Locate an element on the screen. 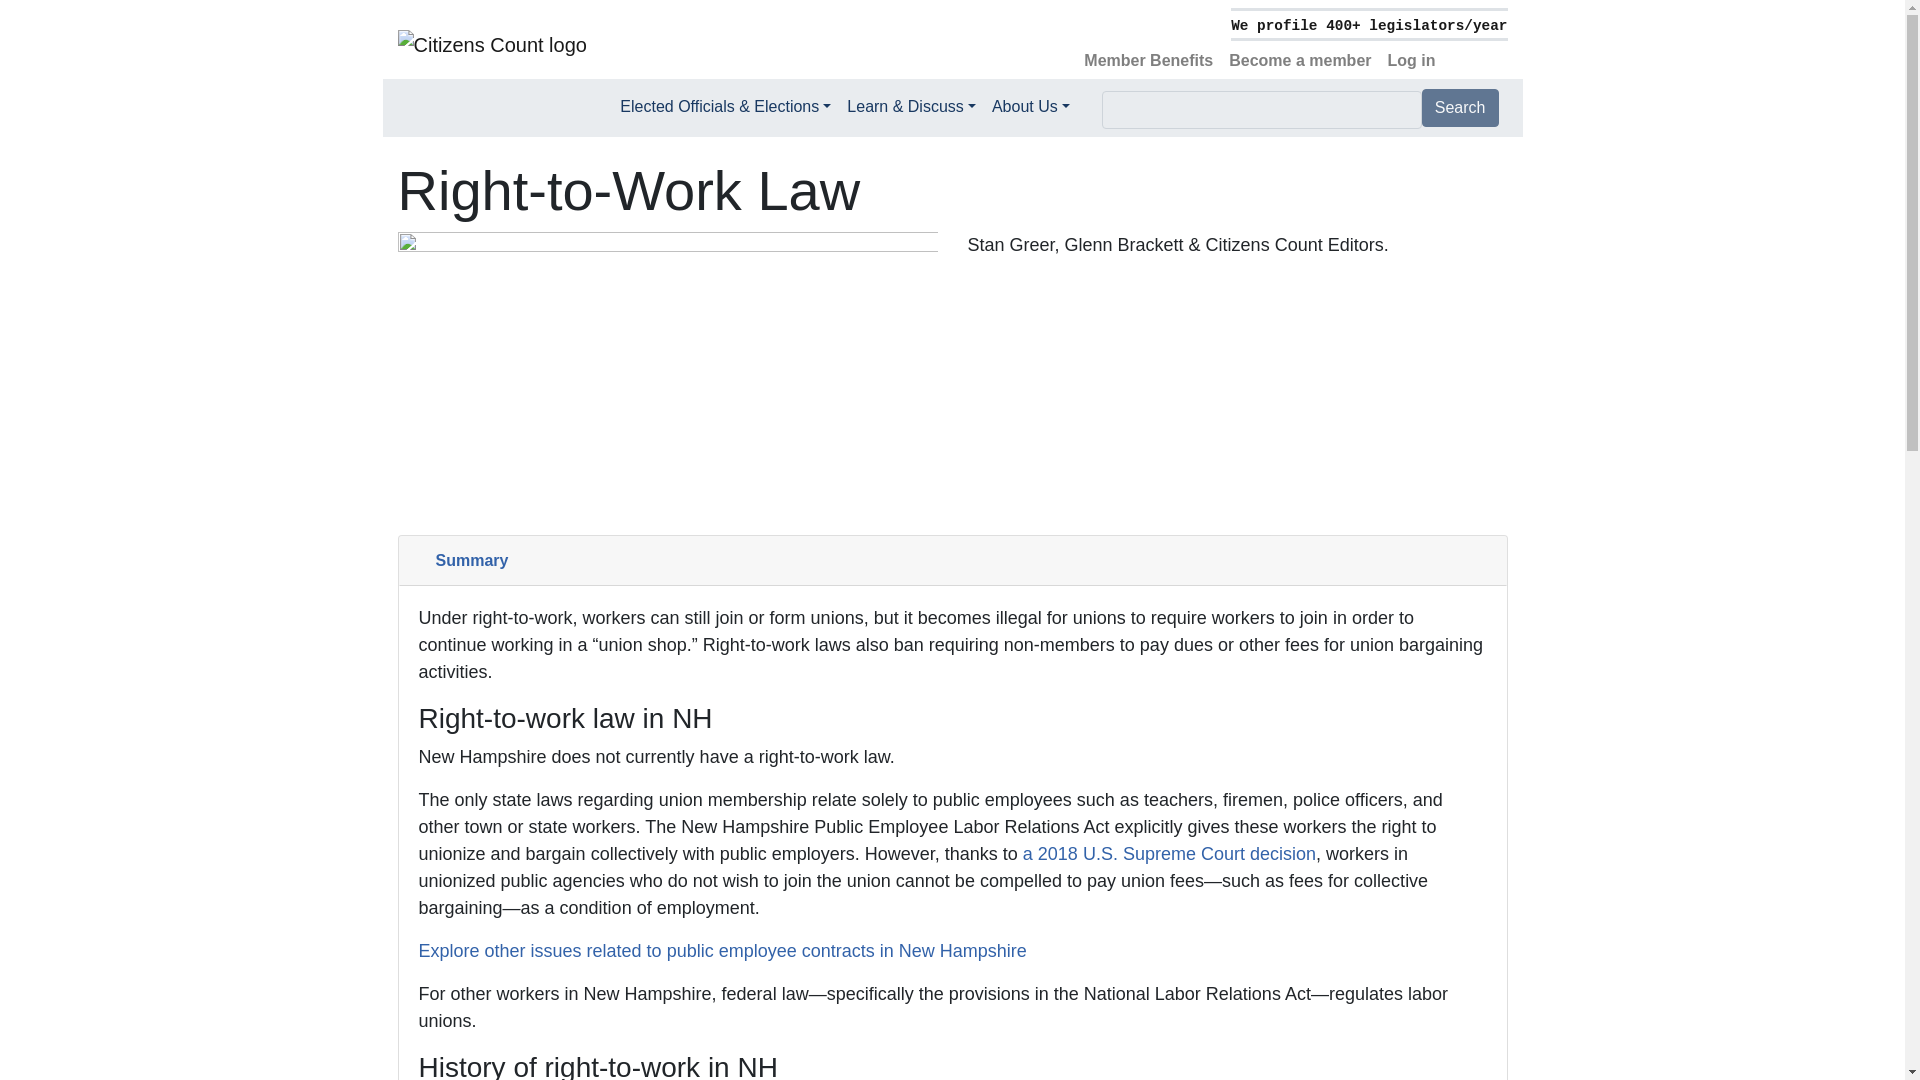 Image resolution: width=1920 pixels, height=1080 pixels. Become a member is located at coordinates (1300, 61).